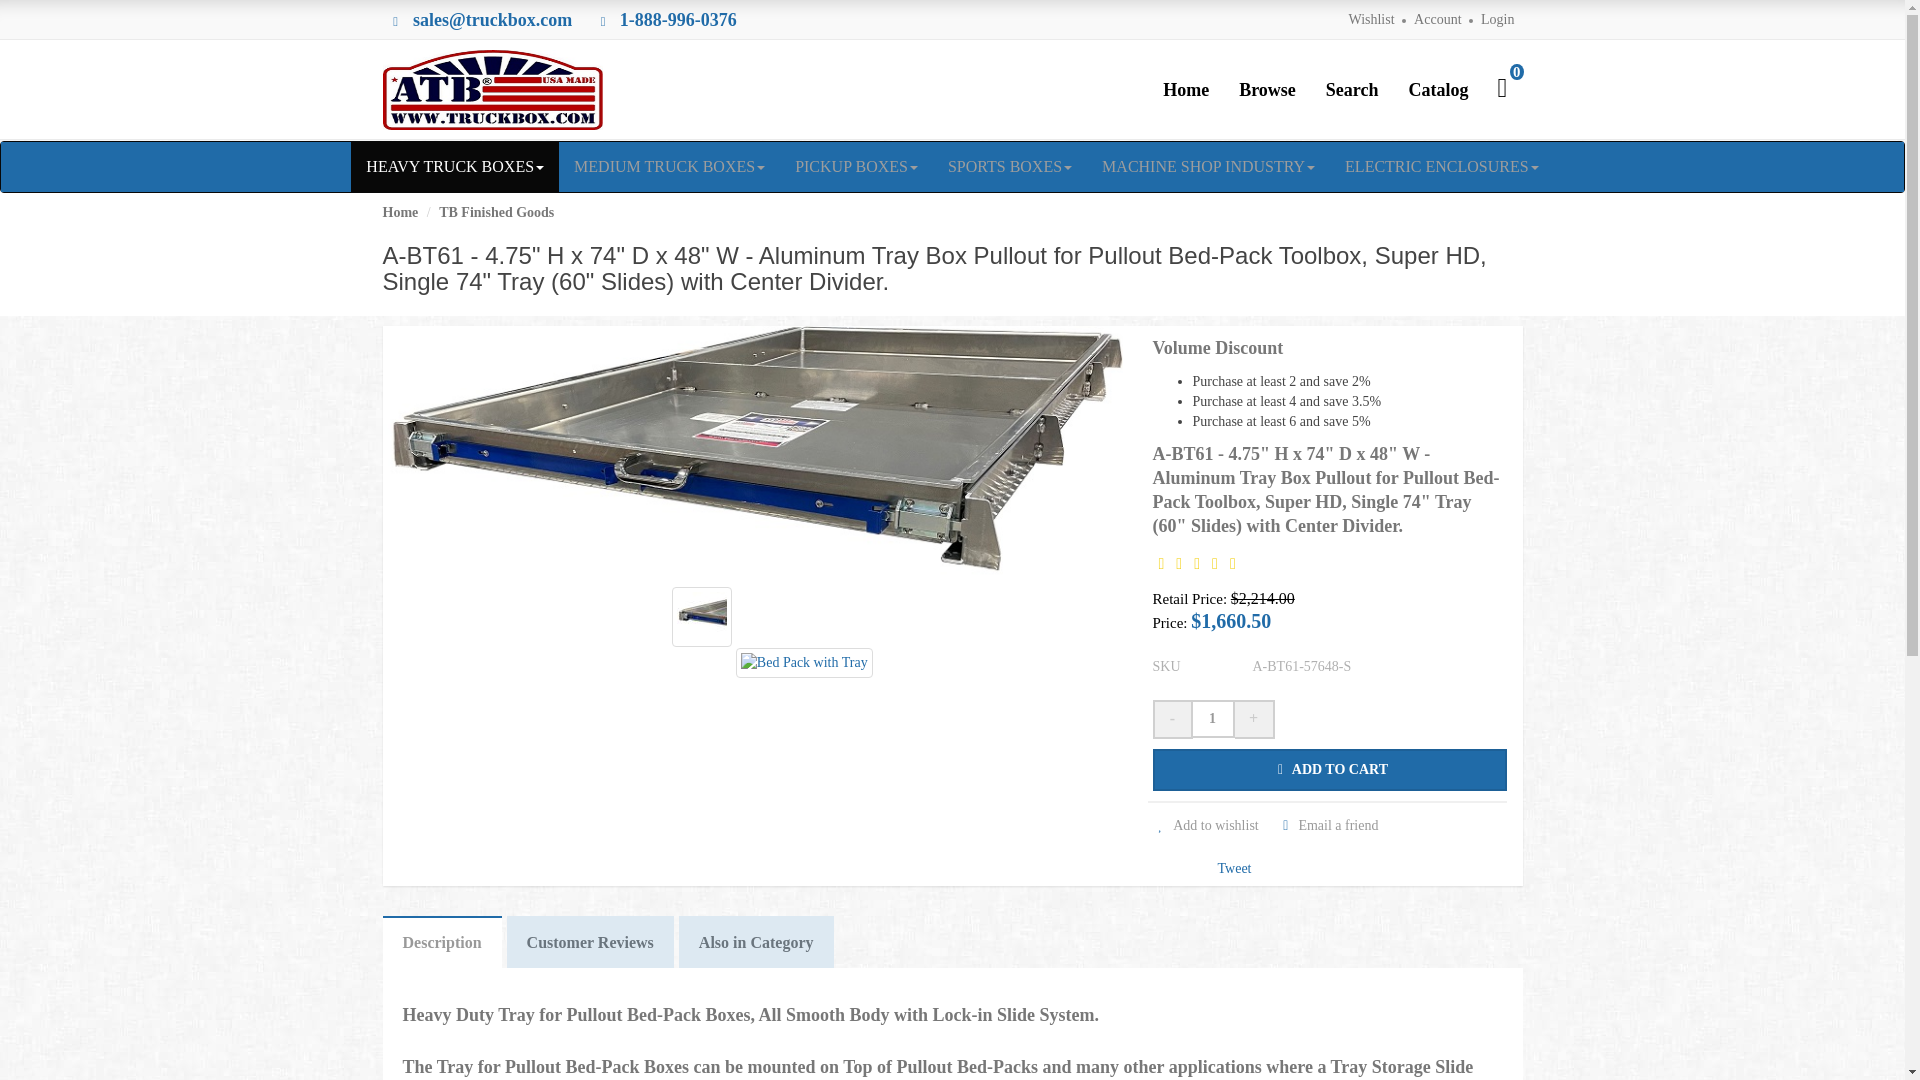  Describe the element at coordinates (1352, 89) in the screenshot. I see `Search` at that location.